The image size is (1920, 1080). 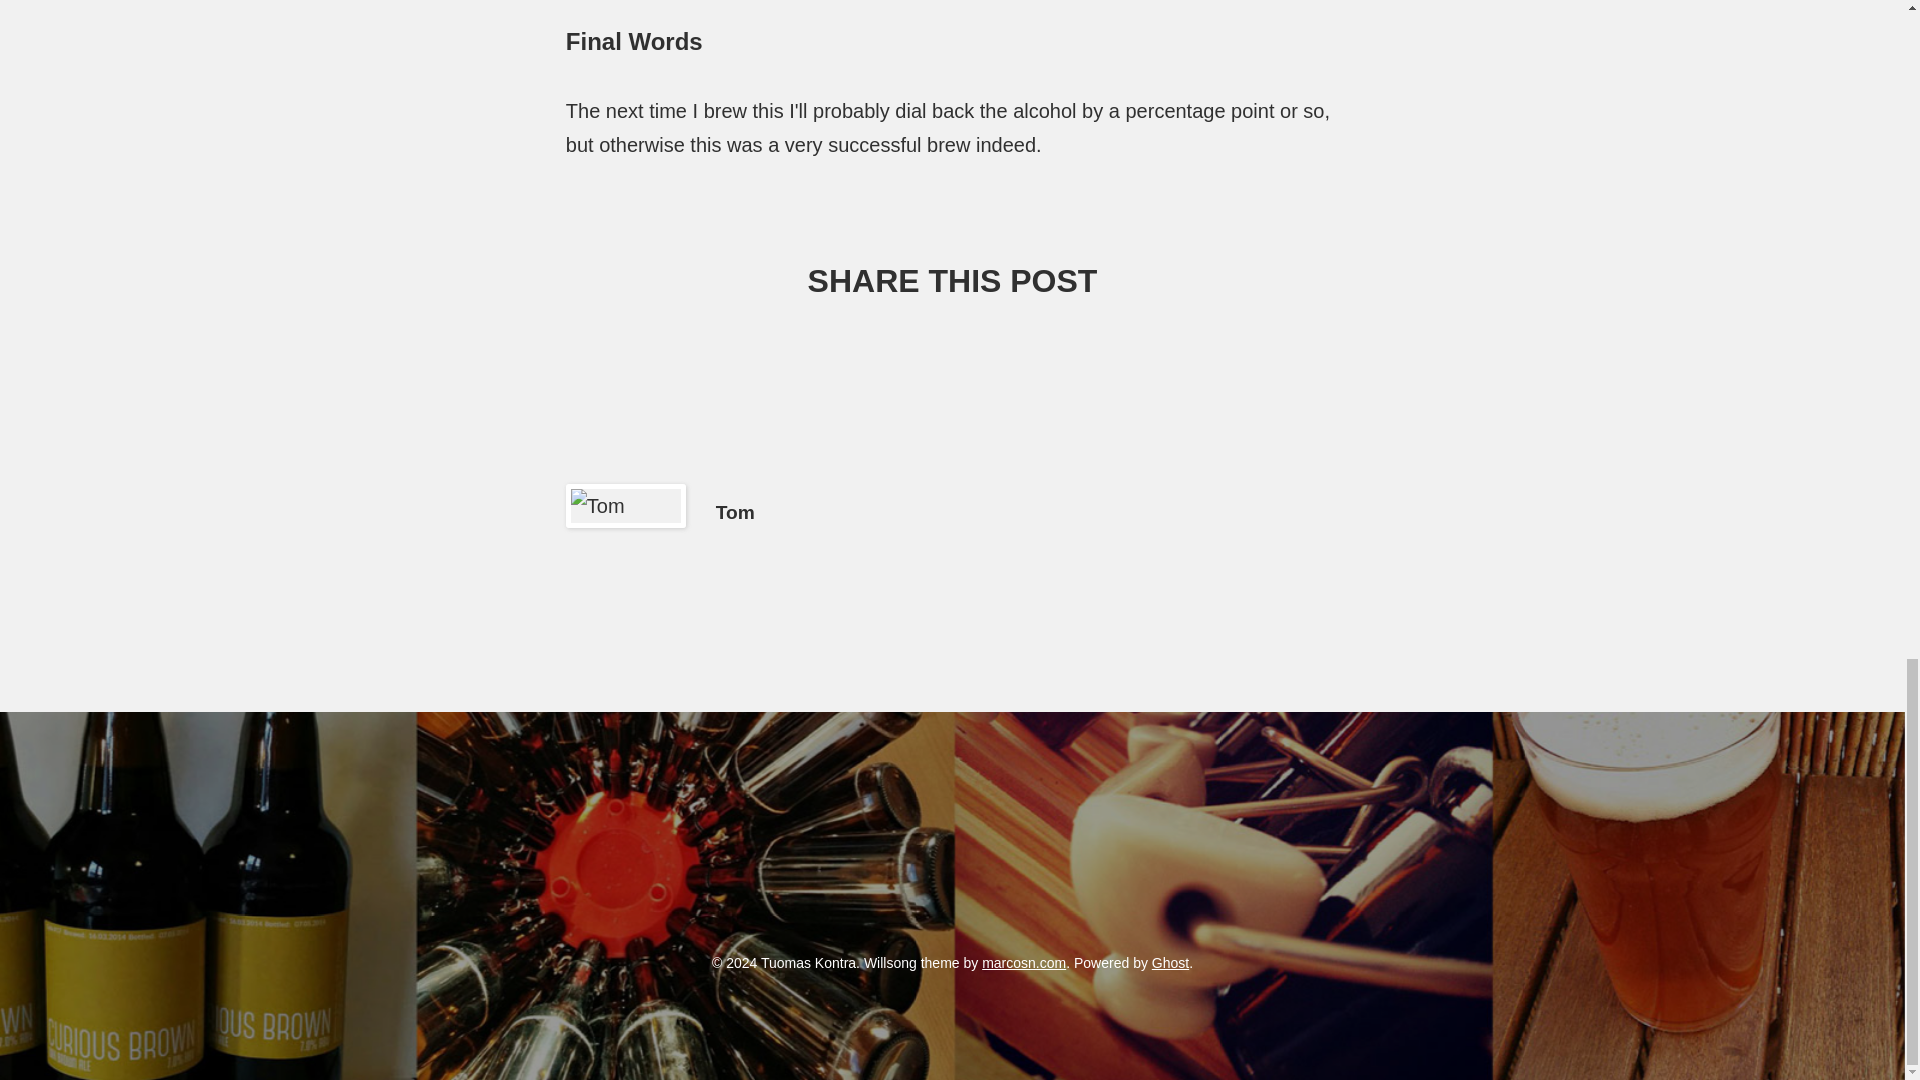 What do you see at coordinates (1170, 962) in the screenshot?
I see `Ghost` at bounding box center [1170, 962].